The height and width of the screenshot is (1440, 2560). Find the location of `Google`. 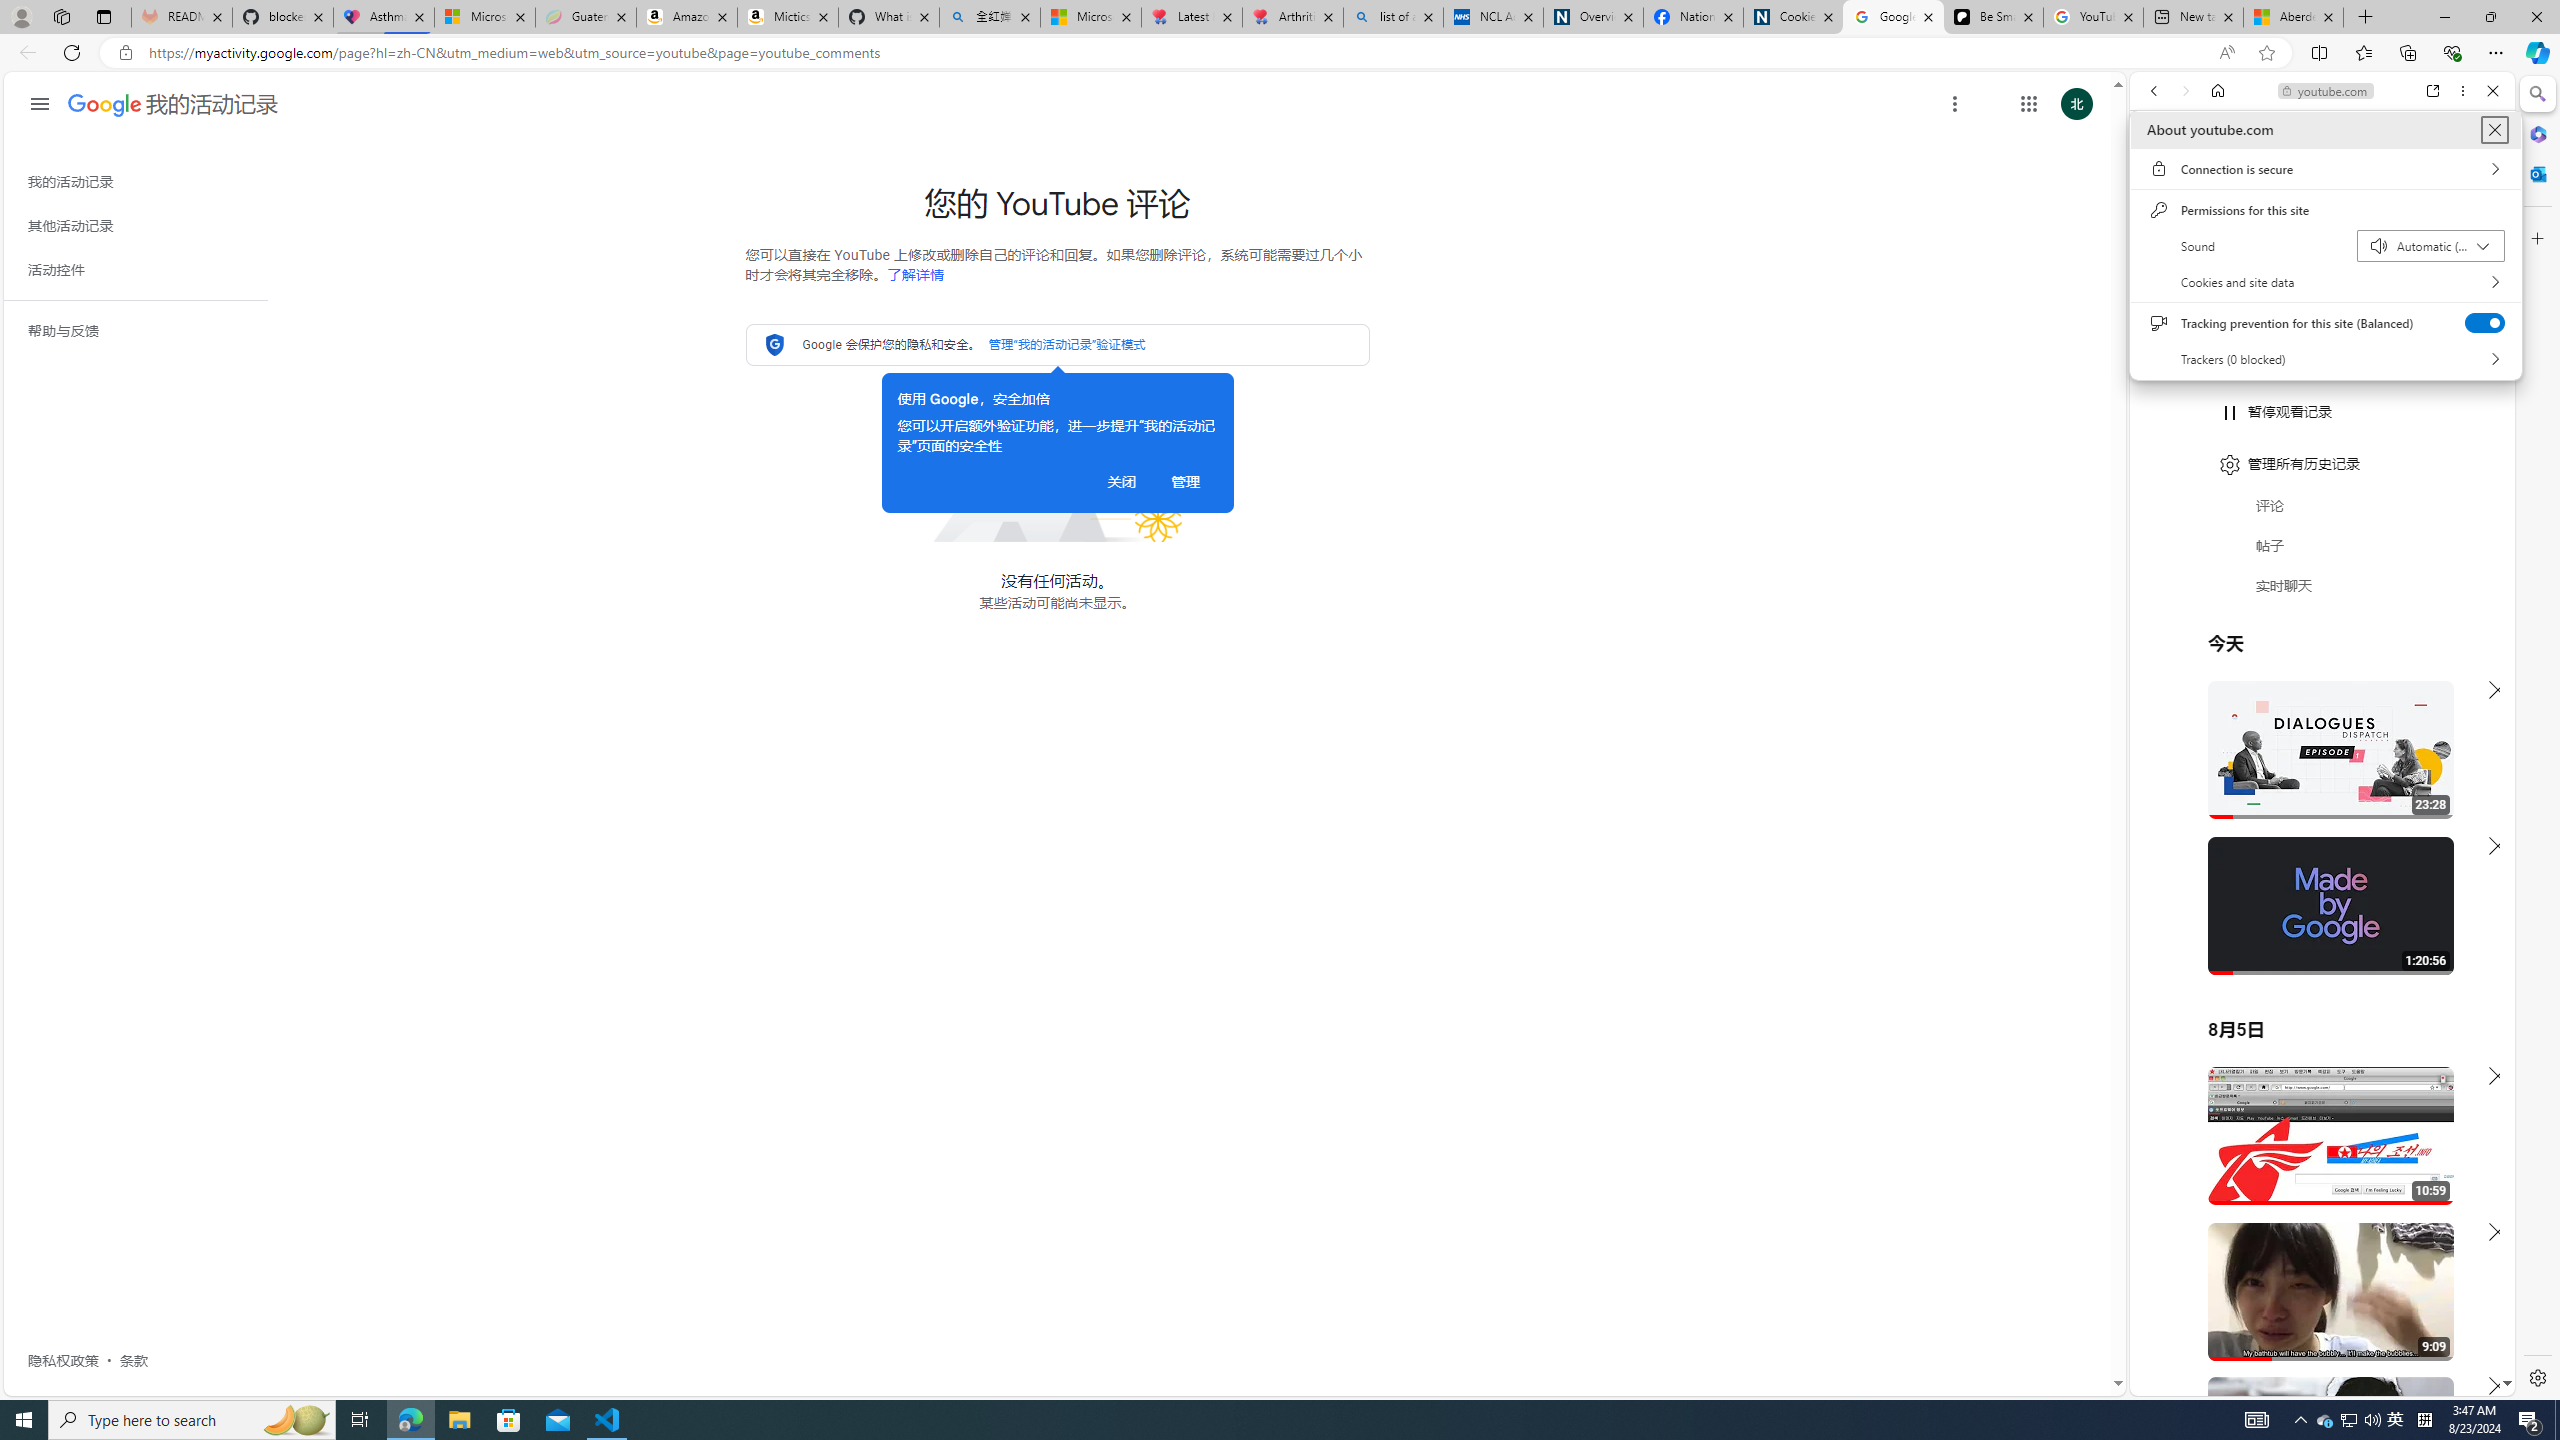

Google is located at coordinates (2322, 494).